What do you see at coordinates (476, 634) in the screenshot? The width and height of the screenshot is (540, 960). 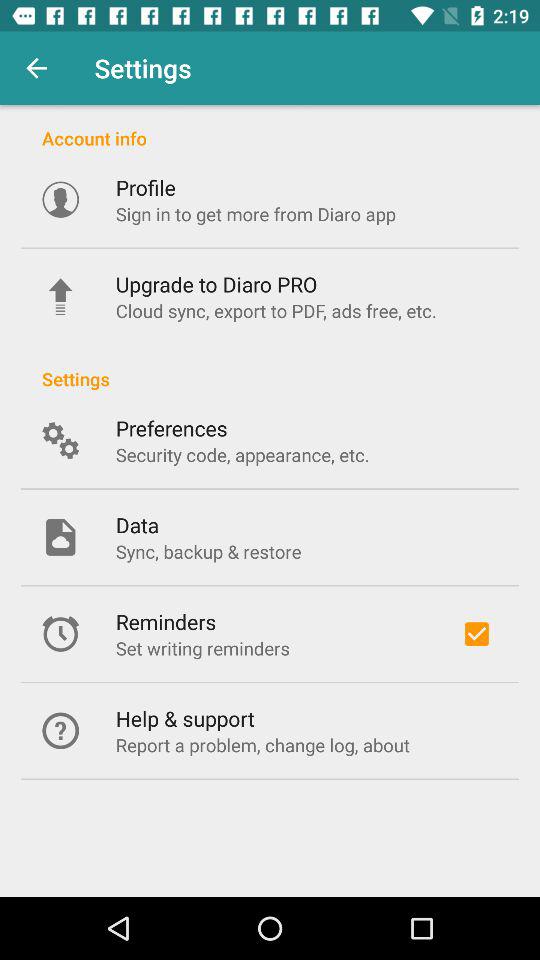 I see `choose the icon on the right` at bounding box center [476, 634].